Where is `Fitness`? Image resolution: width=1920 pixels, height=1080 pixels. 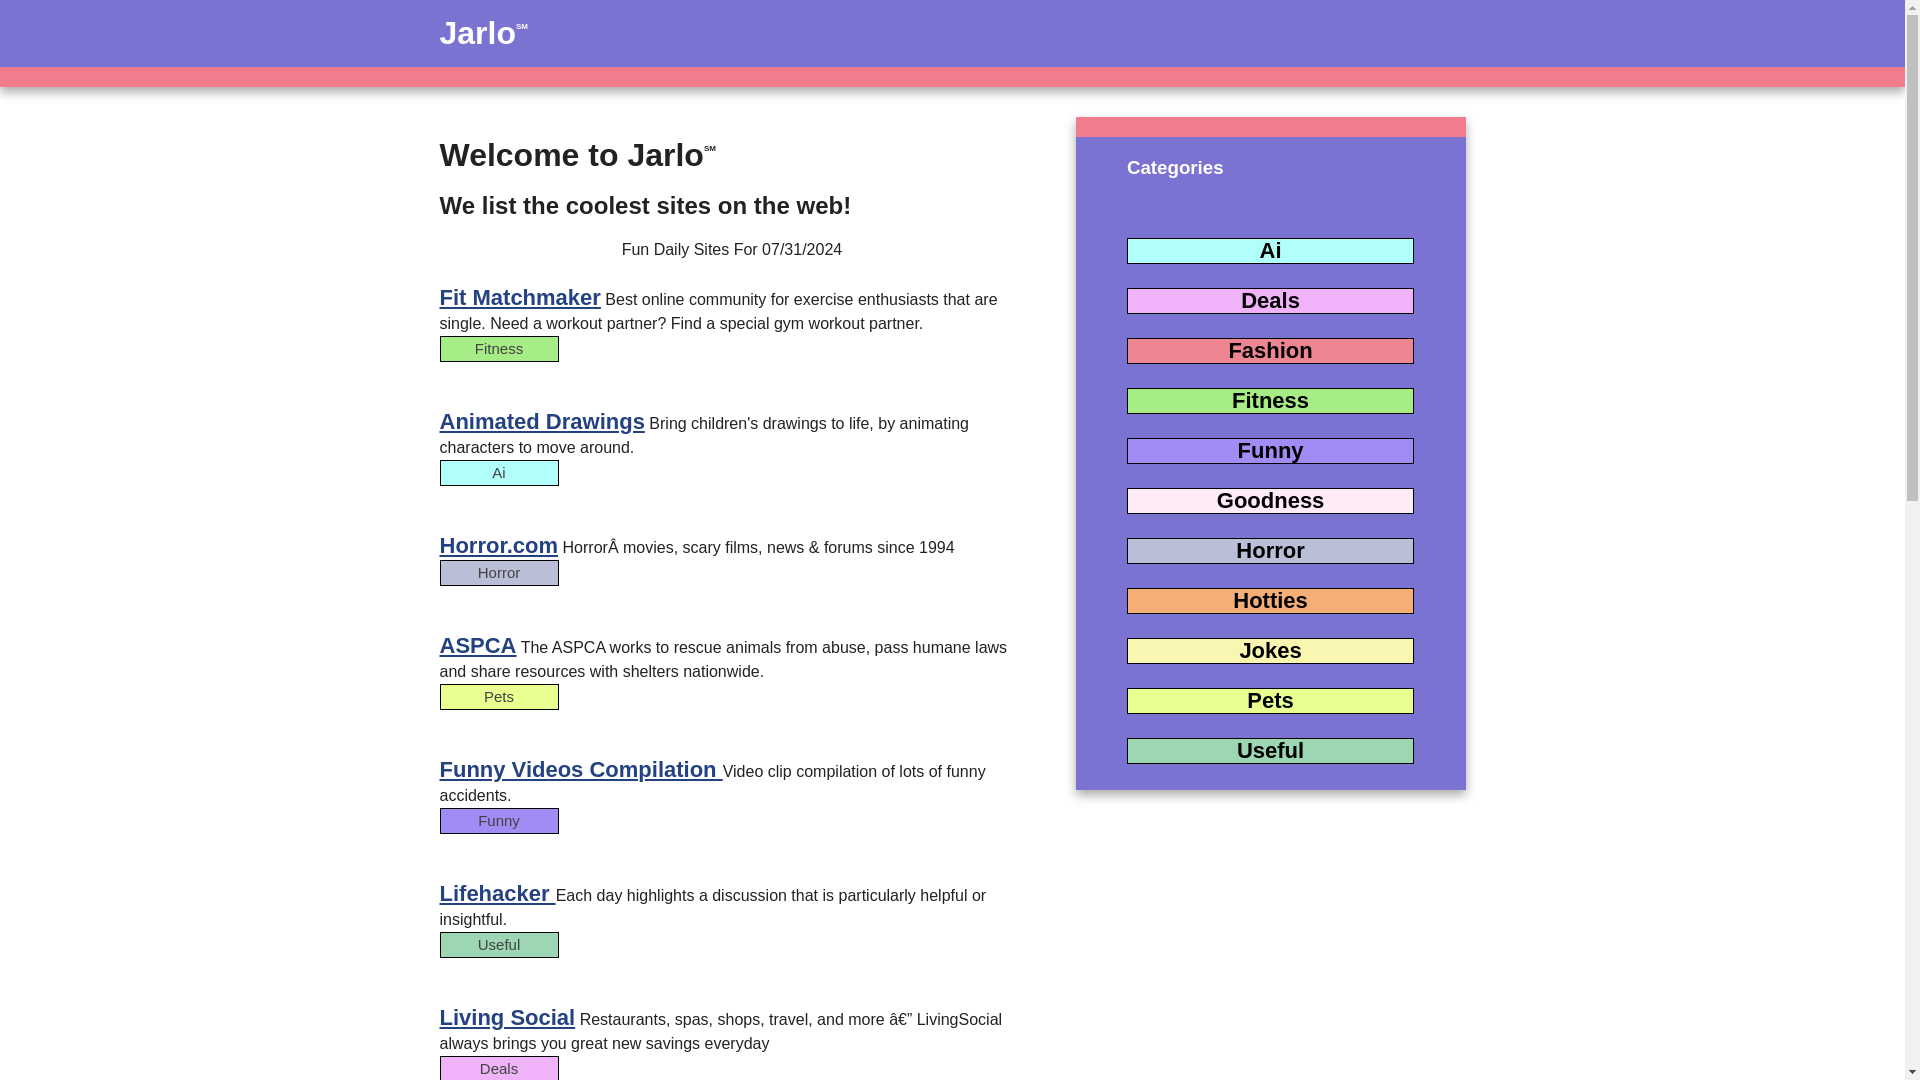 Fitness is located at coordinates (732, 368).